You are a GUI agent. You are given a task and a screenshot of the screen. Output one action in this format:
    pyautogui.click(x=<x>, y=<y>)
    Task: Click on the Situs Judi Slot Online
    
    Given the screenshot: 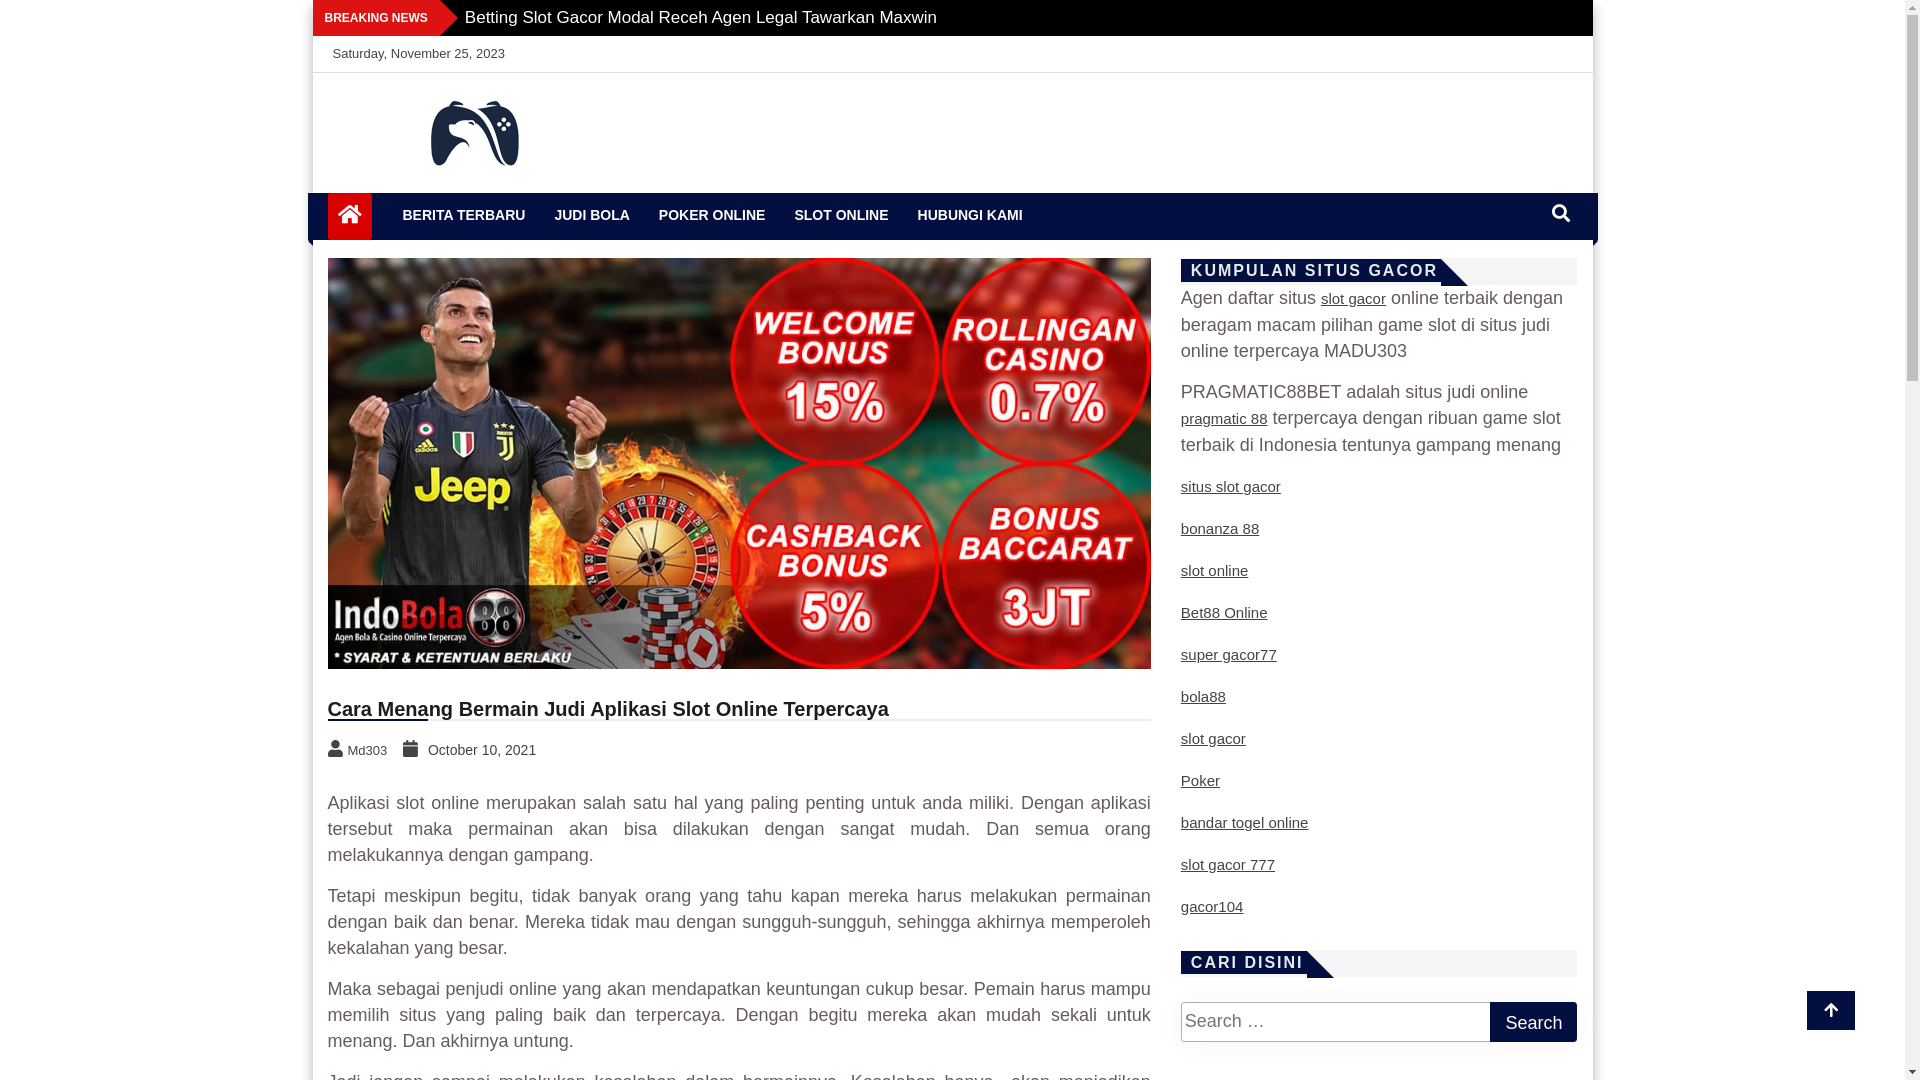 What is the action you would take?
    pyautogui.click(x=454, y=207)
    